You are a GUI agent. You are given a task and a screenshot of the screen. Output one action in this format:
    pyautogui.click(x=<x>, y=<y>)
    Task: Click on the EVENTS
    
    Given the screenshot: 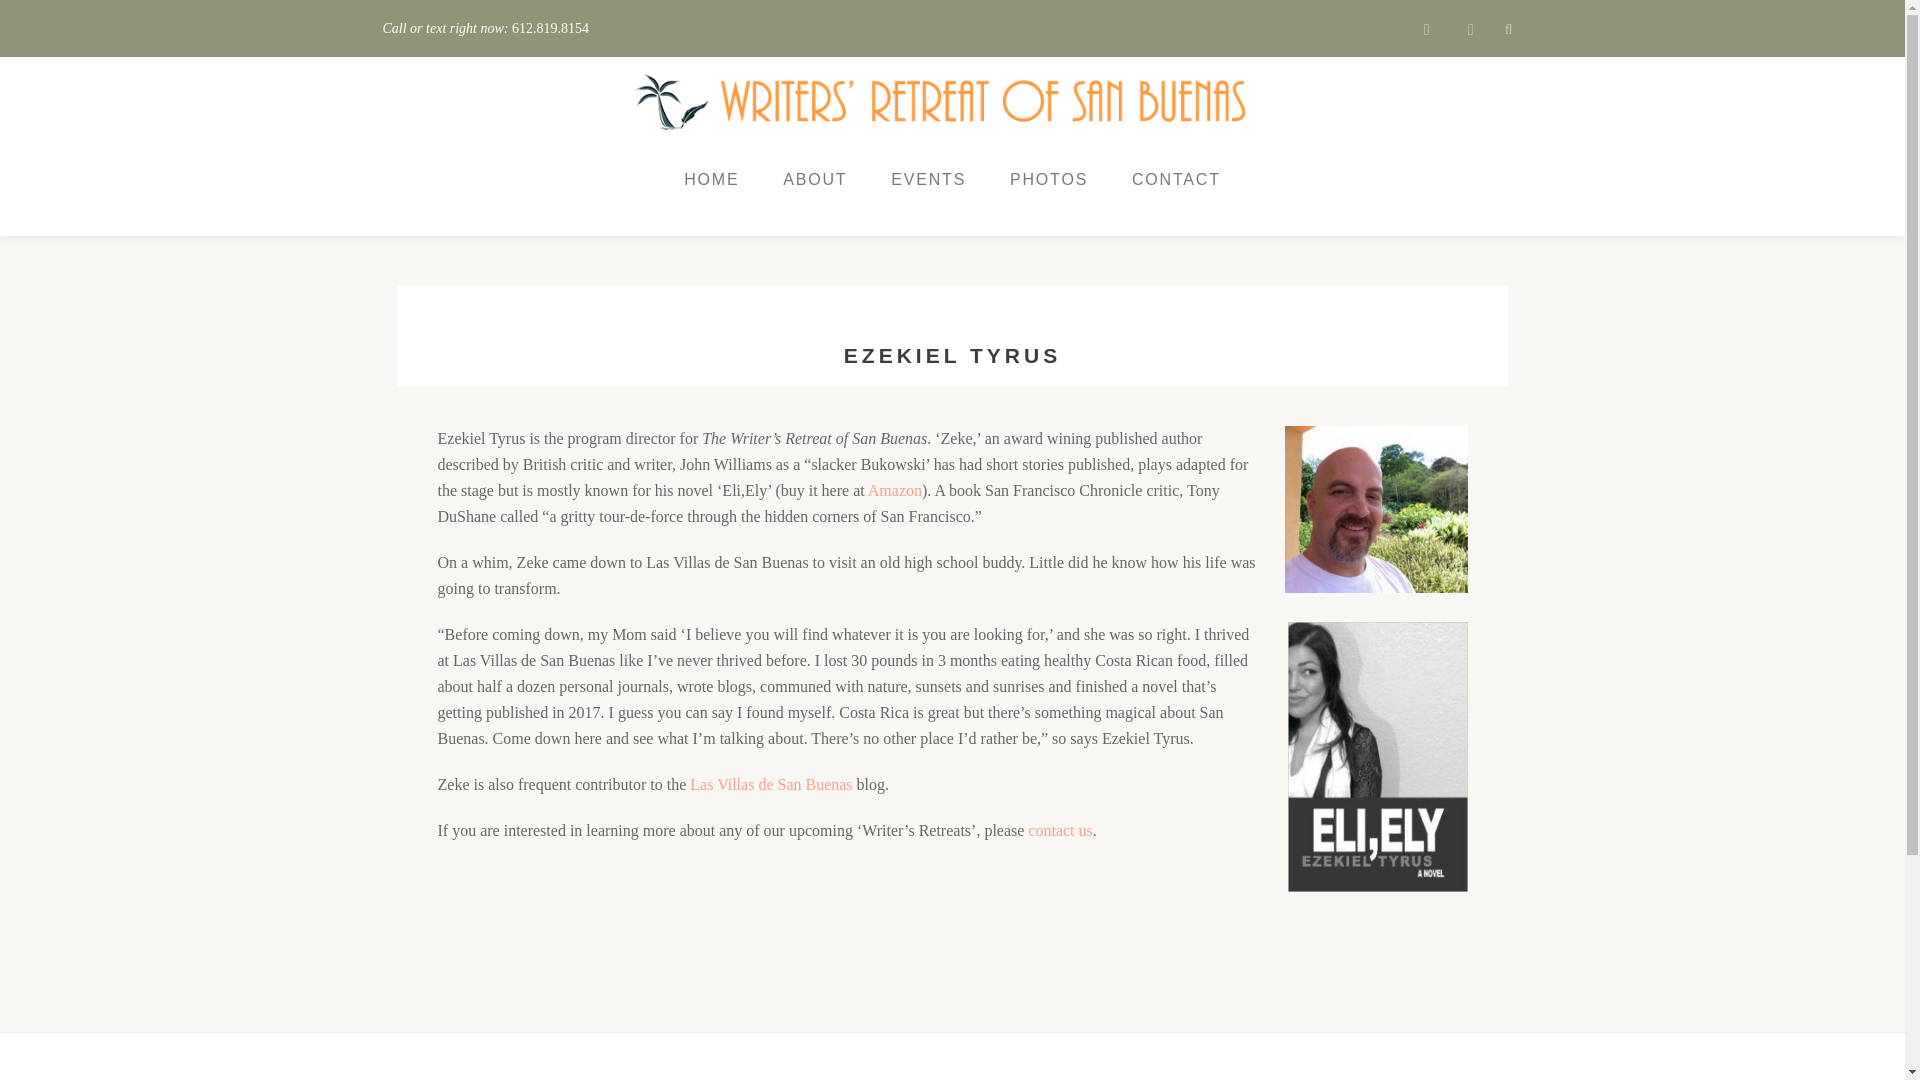 What is the action you would take?
    pyautogui.click(x=928, y=179)
    